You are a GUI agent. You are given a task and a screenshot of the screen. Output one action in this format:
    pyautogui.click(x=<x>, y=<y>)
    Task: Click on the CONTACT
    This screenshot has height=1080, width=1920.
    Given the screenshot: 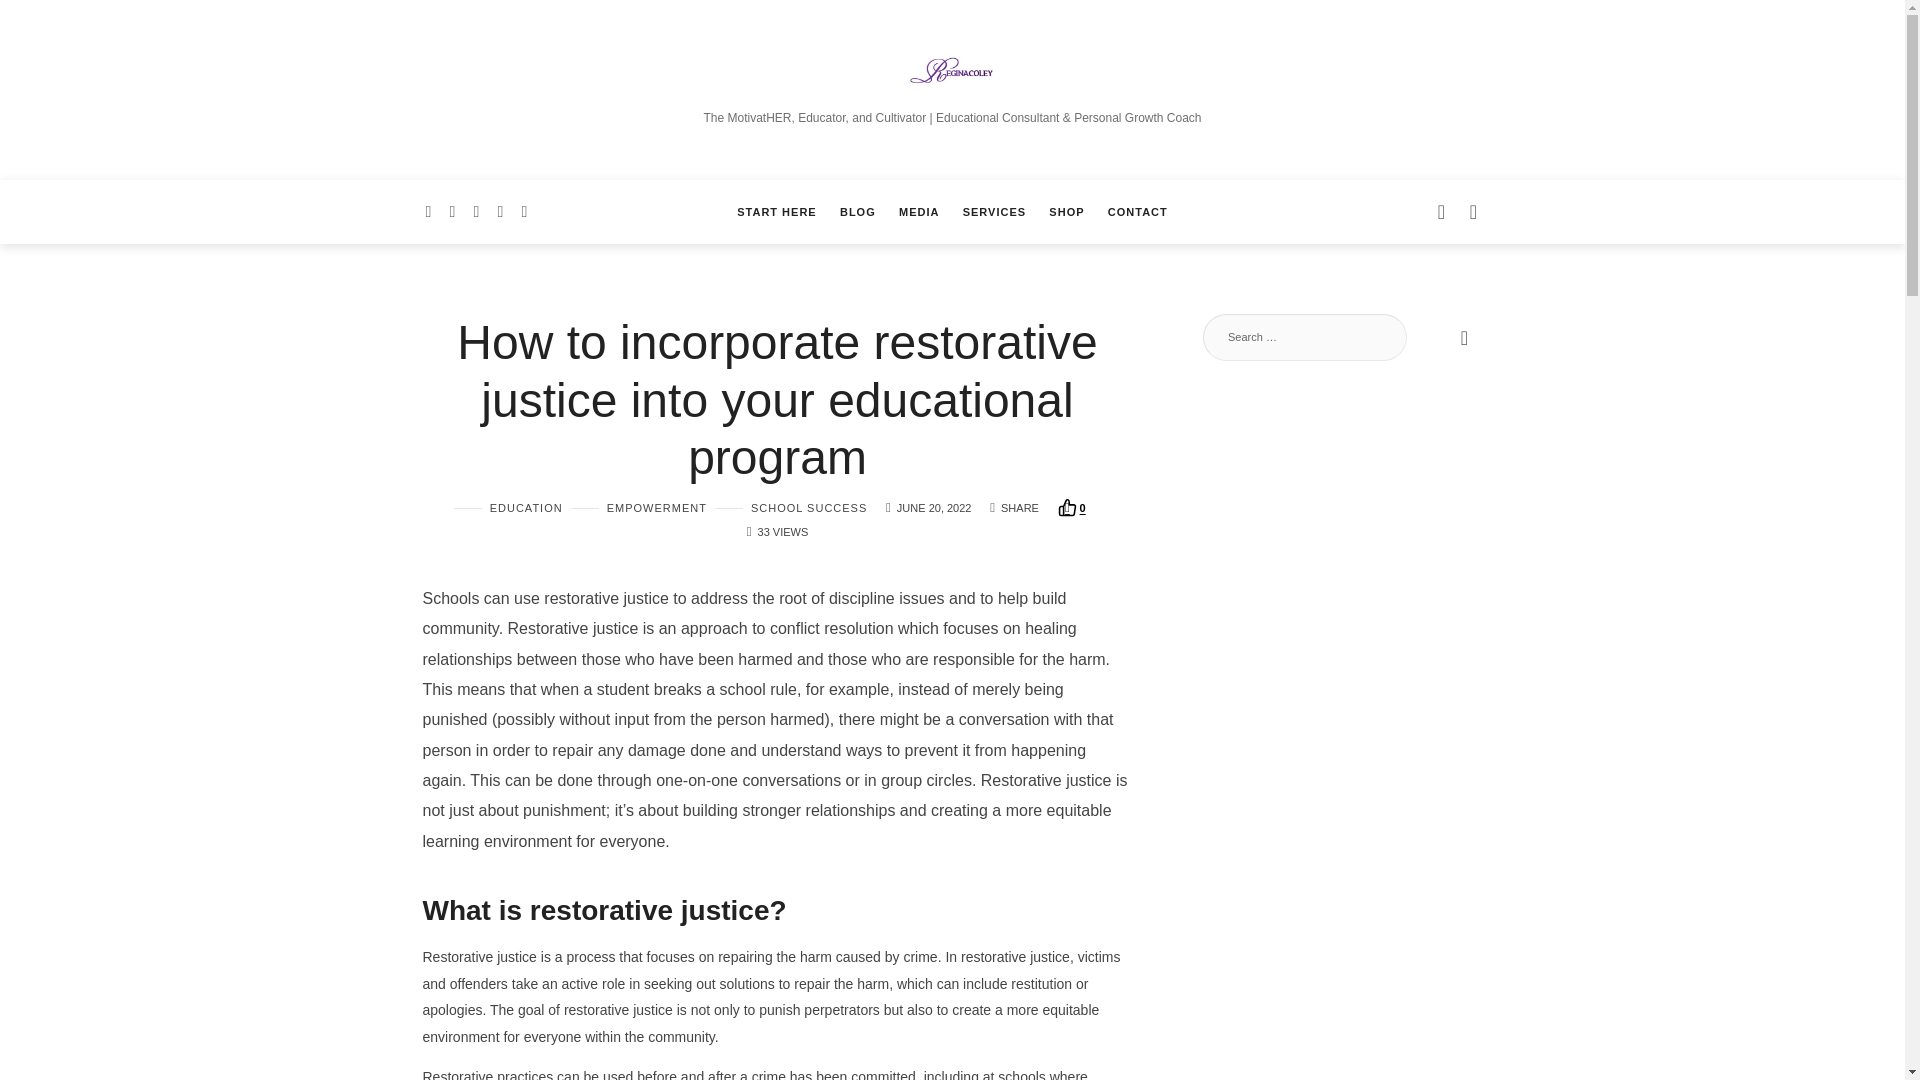 What is the action you would take?
    pyautogui.click(x=1137, y=212)
    